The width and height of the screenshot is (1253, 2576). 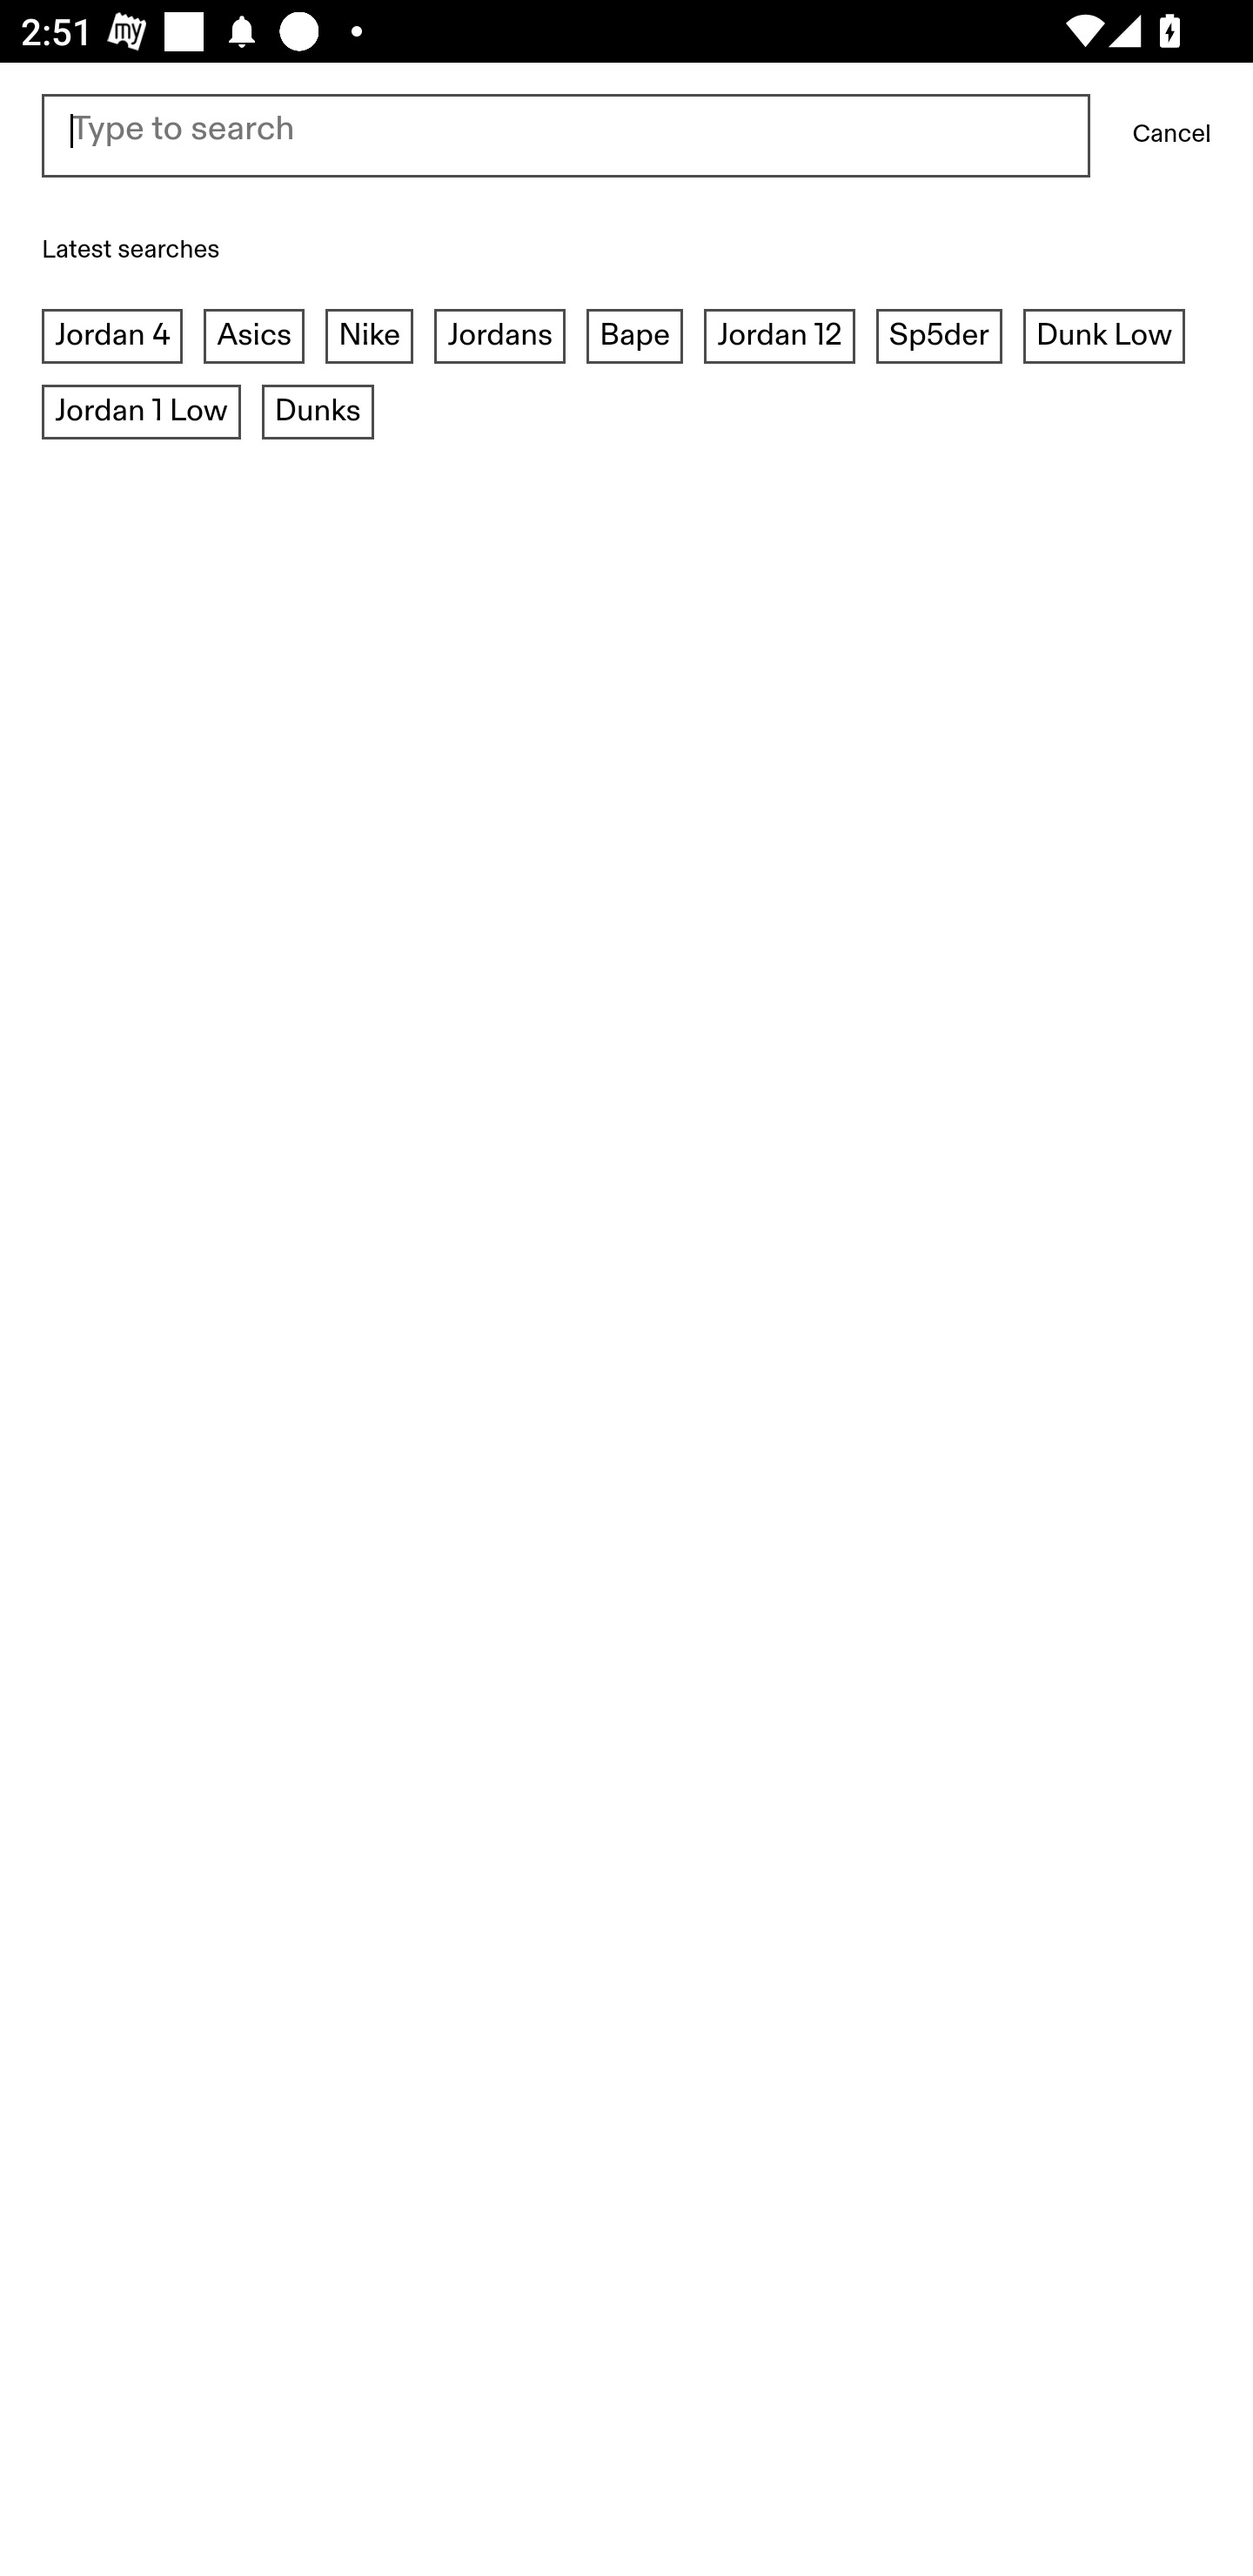 I want to click on Asics, so click(x=254, y=338).